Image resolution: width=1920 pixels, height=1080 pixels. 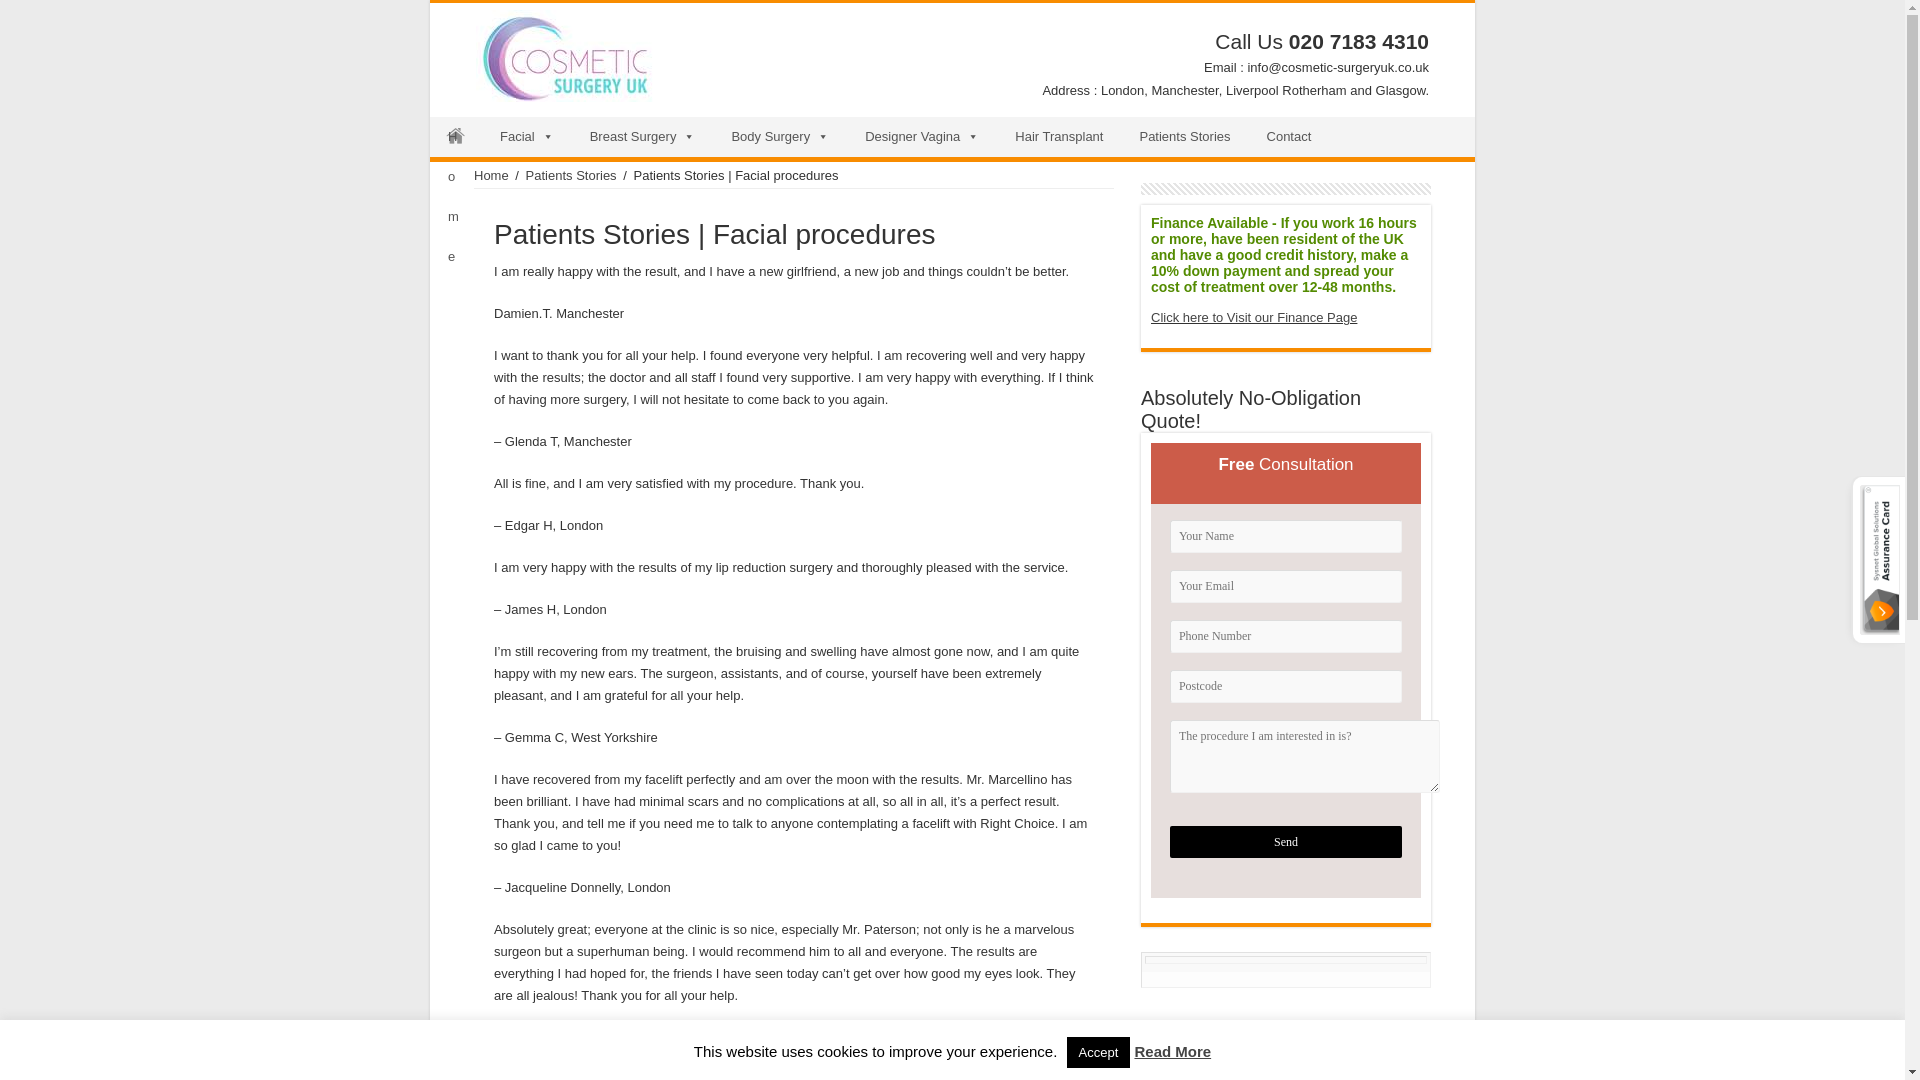 I want to click on Home, so click(x=456, y=136).